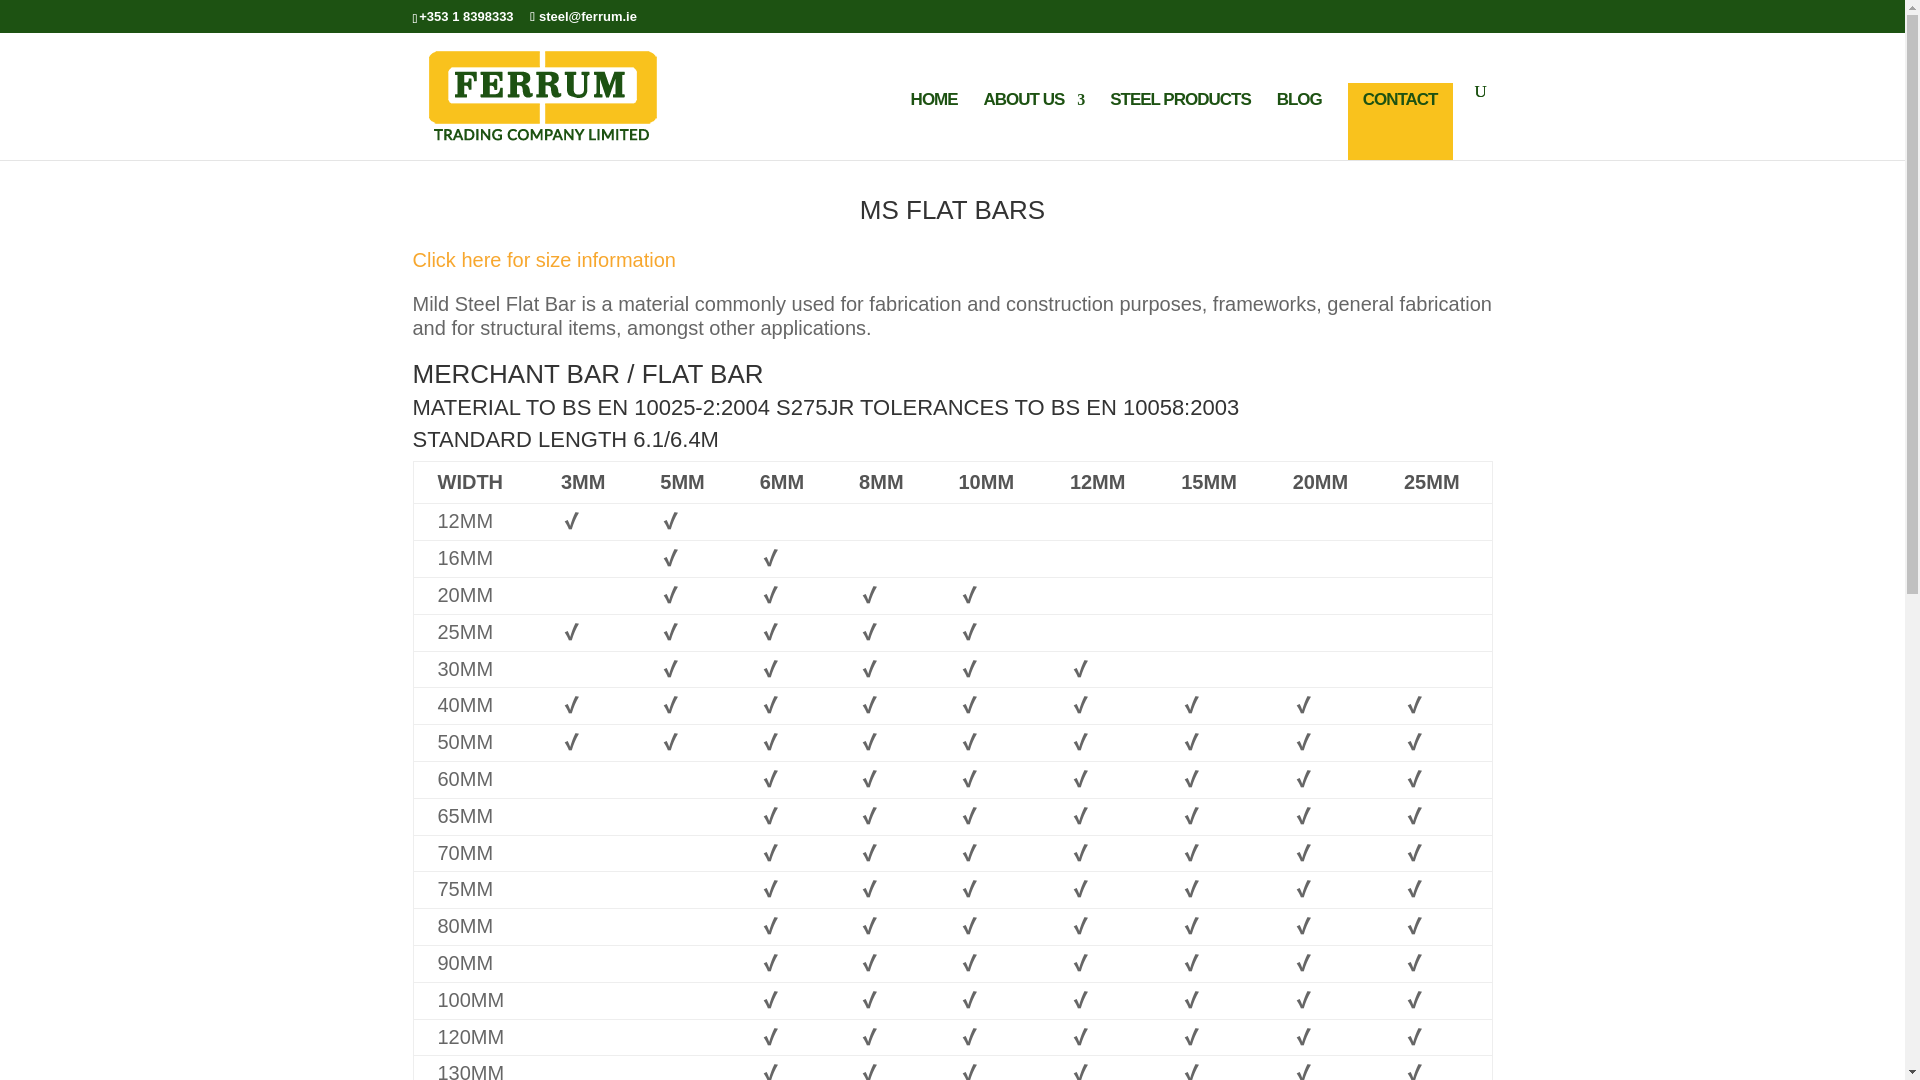 This screenshot has width=1920, height=1080. Describe the element at coordinates (1034, 126) in the screenshot. I see `ABOUT US` at that location.